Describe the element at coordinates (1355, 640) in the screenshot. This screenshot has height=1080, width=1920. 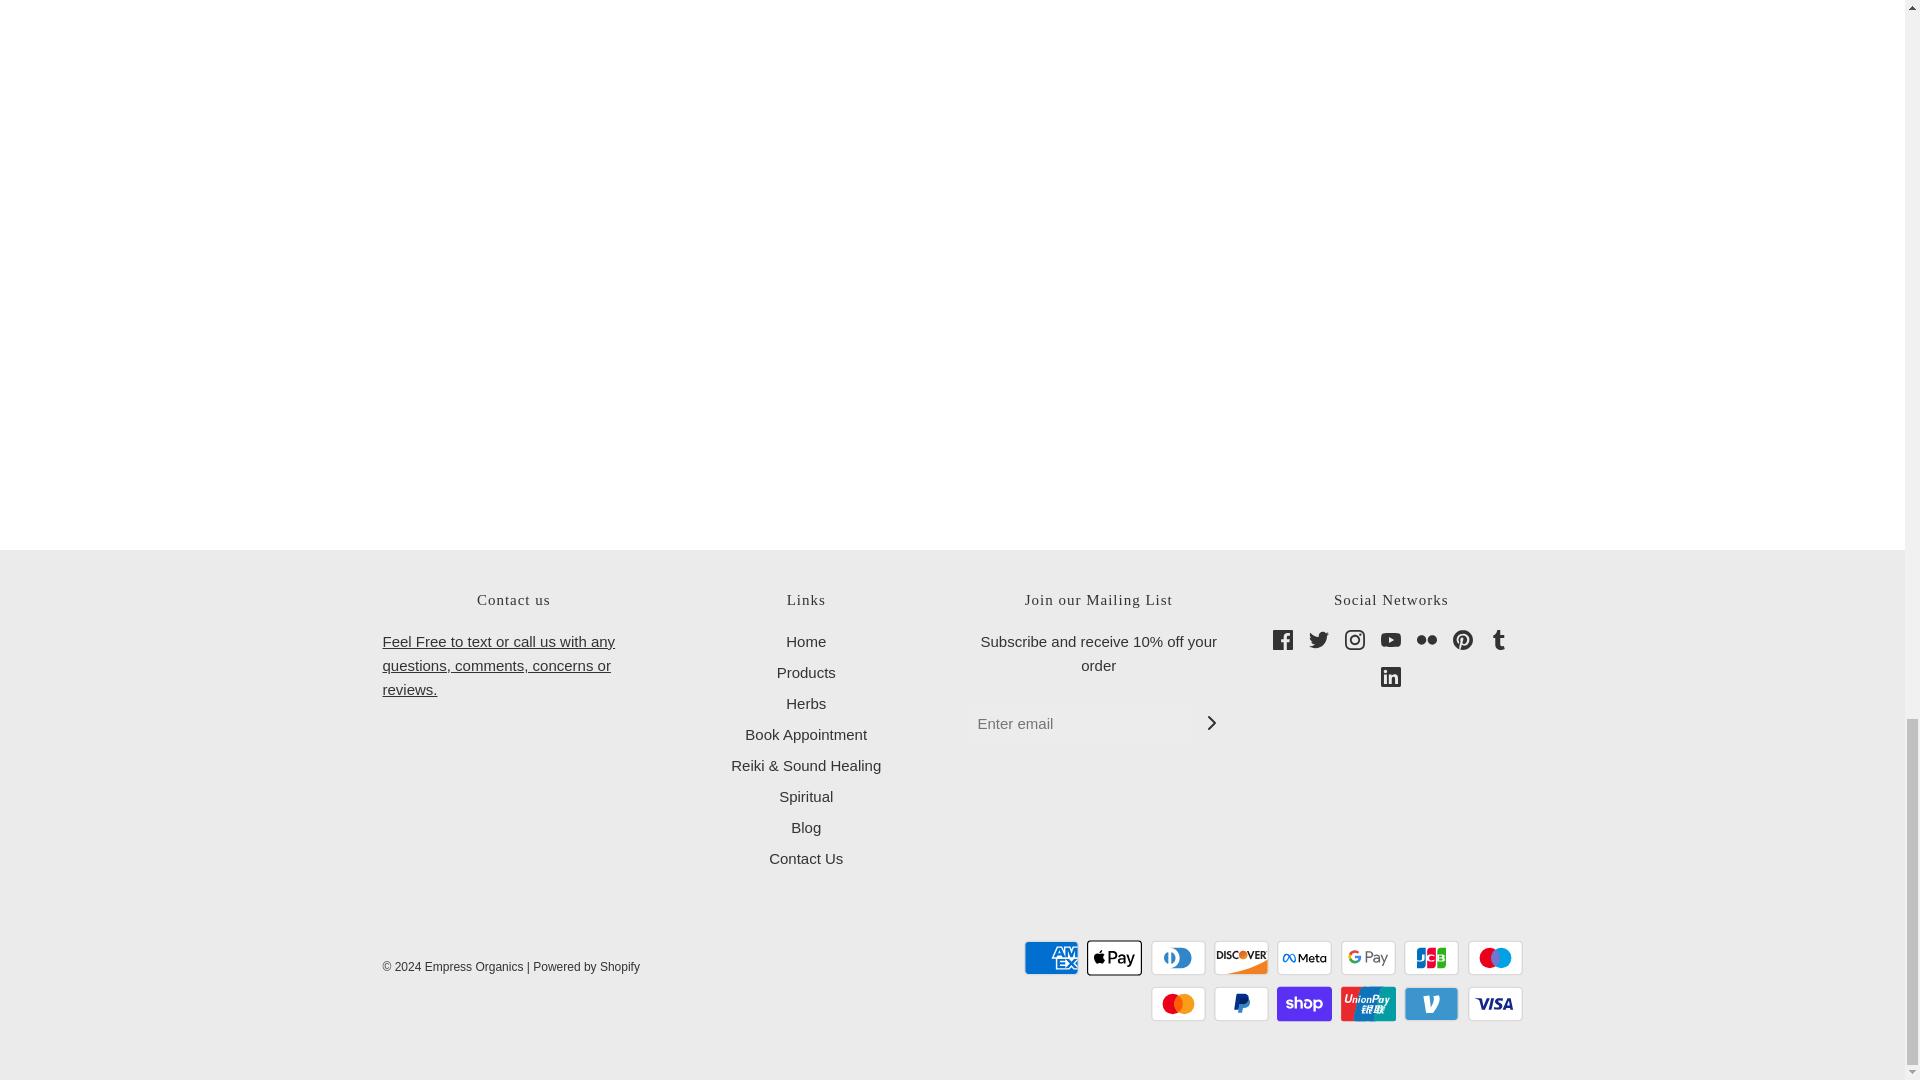
I see `Instagram icon` at that location.